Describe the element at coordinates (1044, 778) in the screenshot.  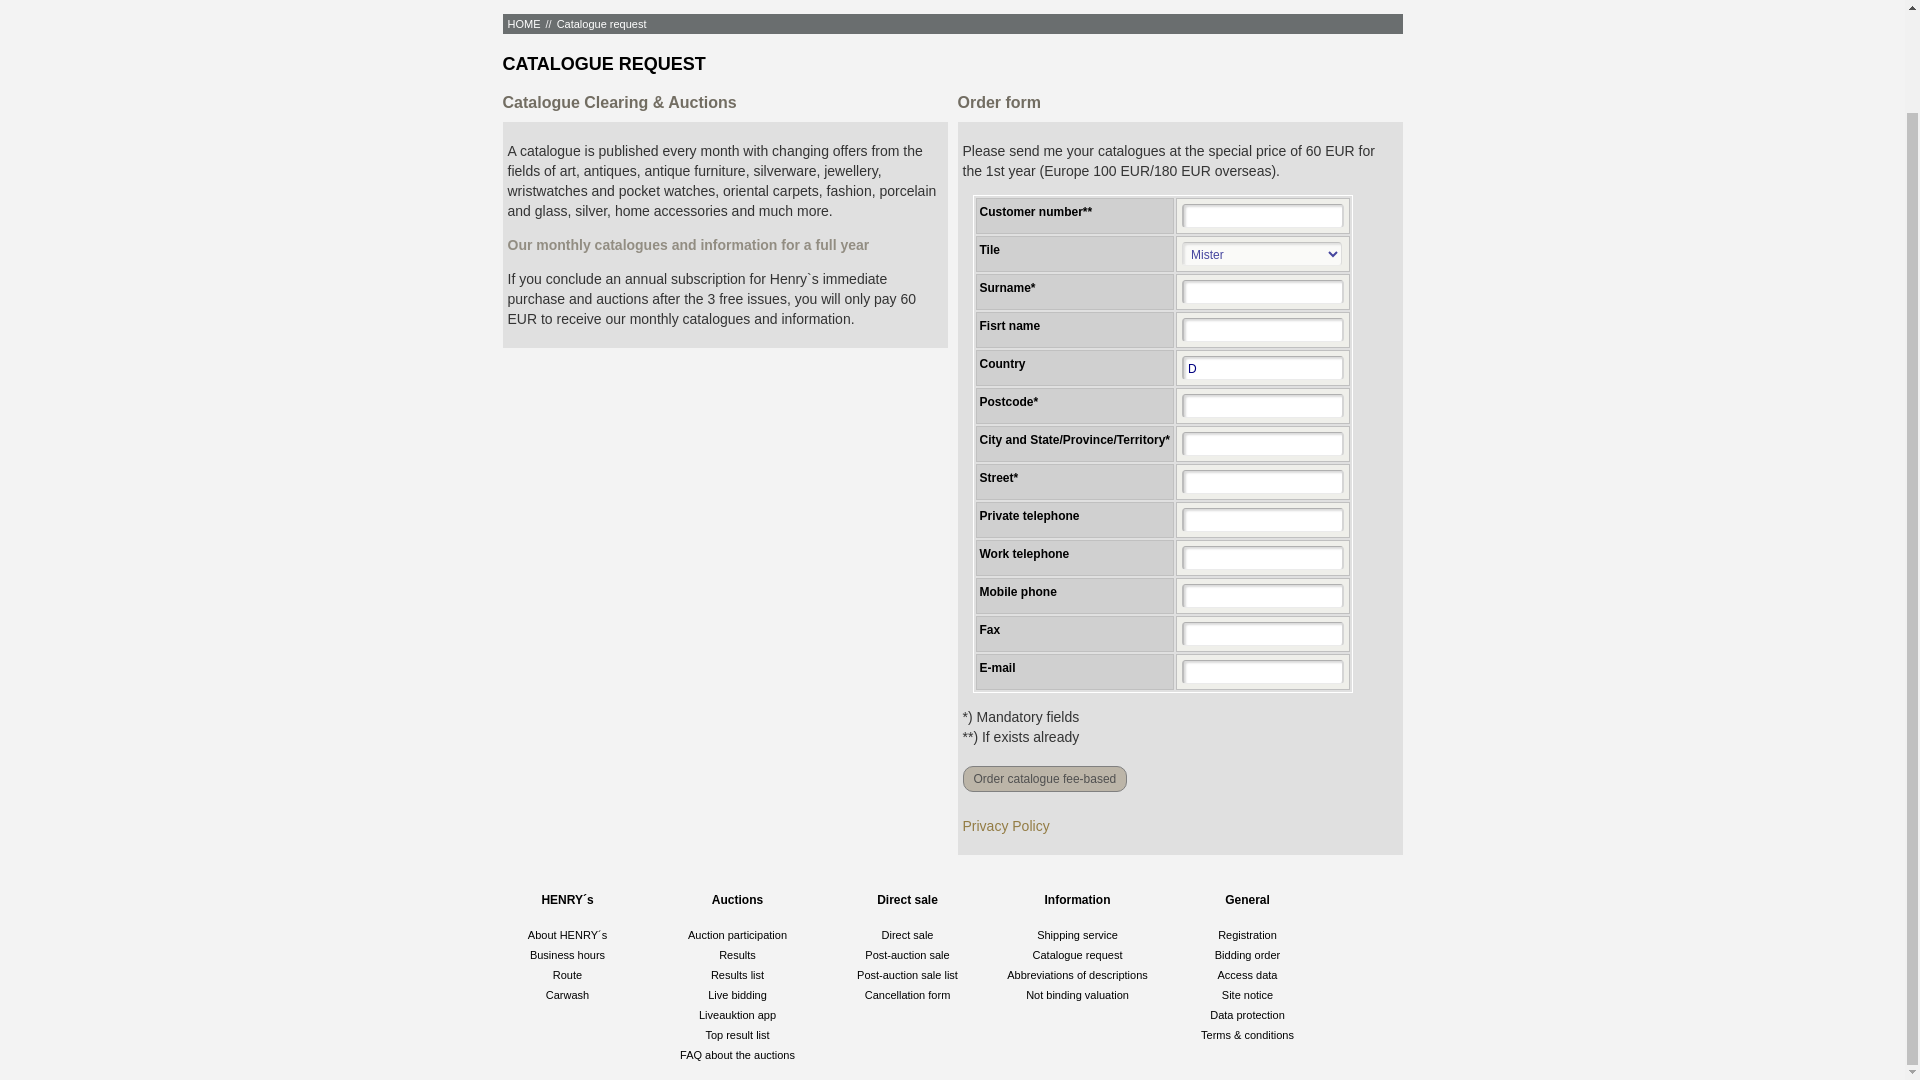
I see `Order catalogue fee-based` at that location.